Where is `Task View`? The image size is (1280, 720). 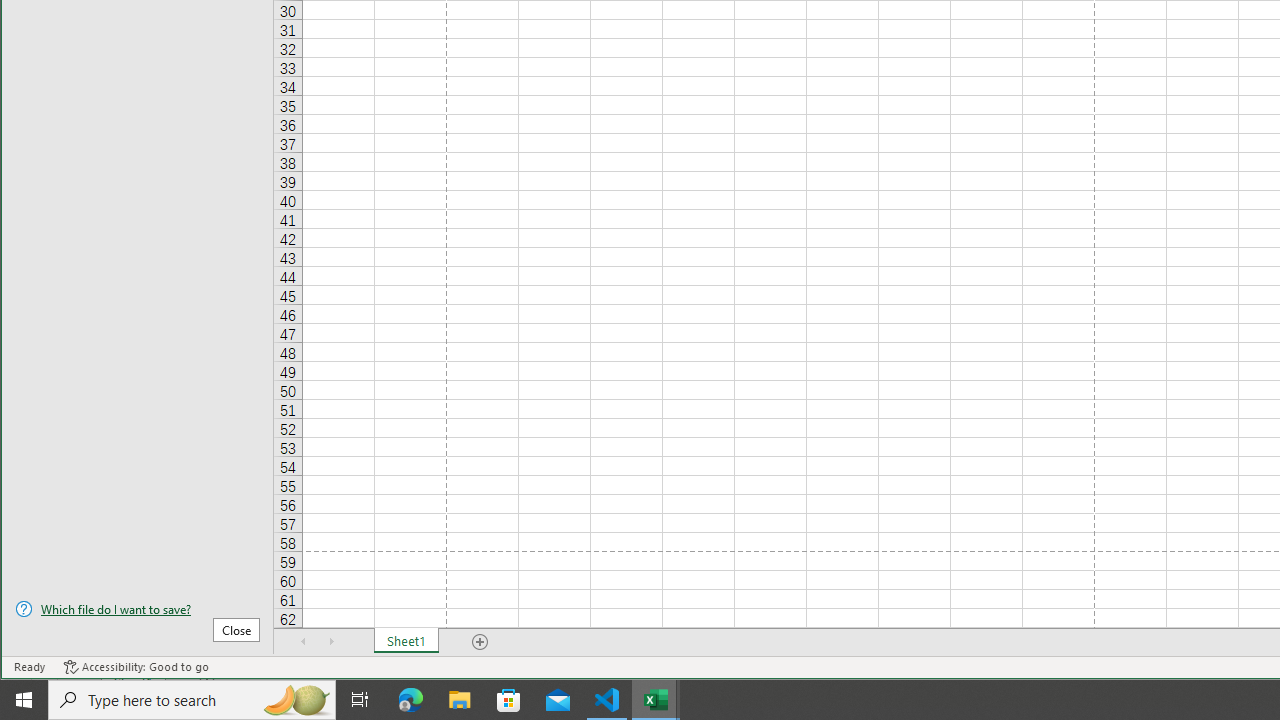 Task View is located at coordinates (360, 700).